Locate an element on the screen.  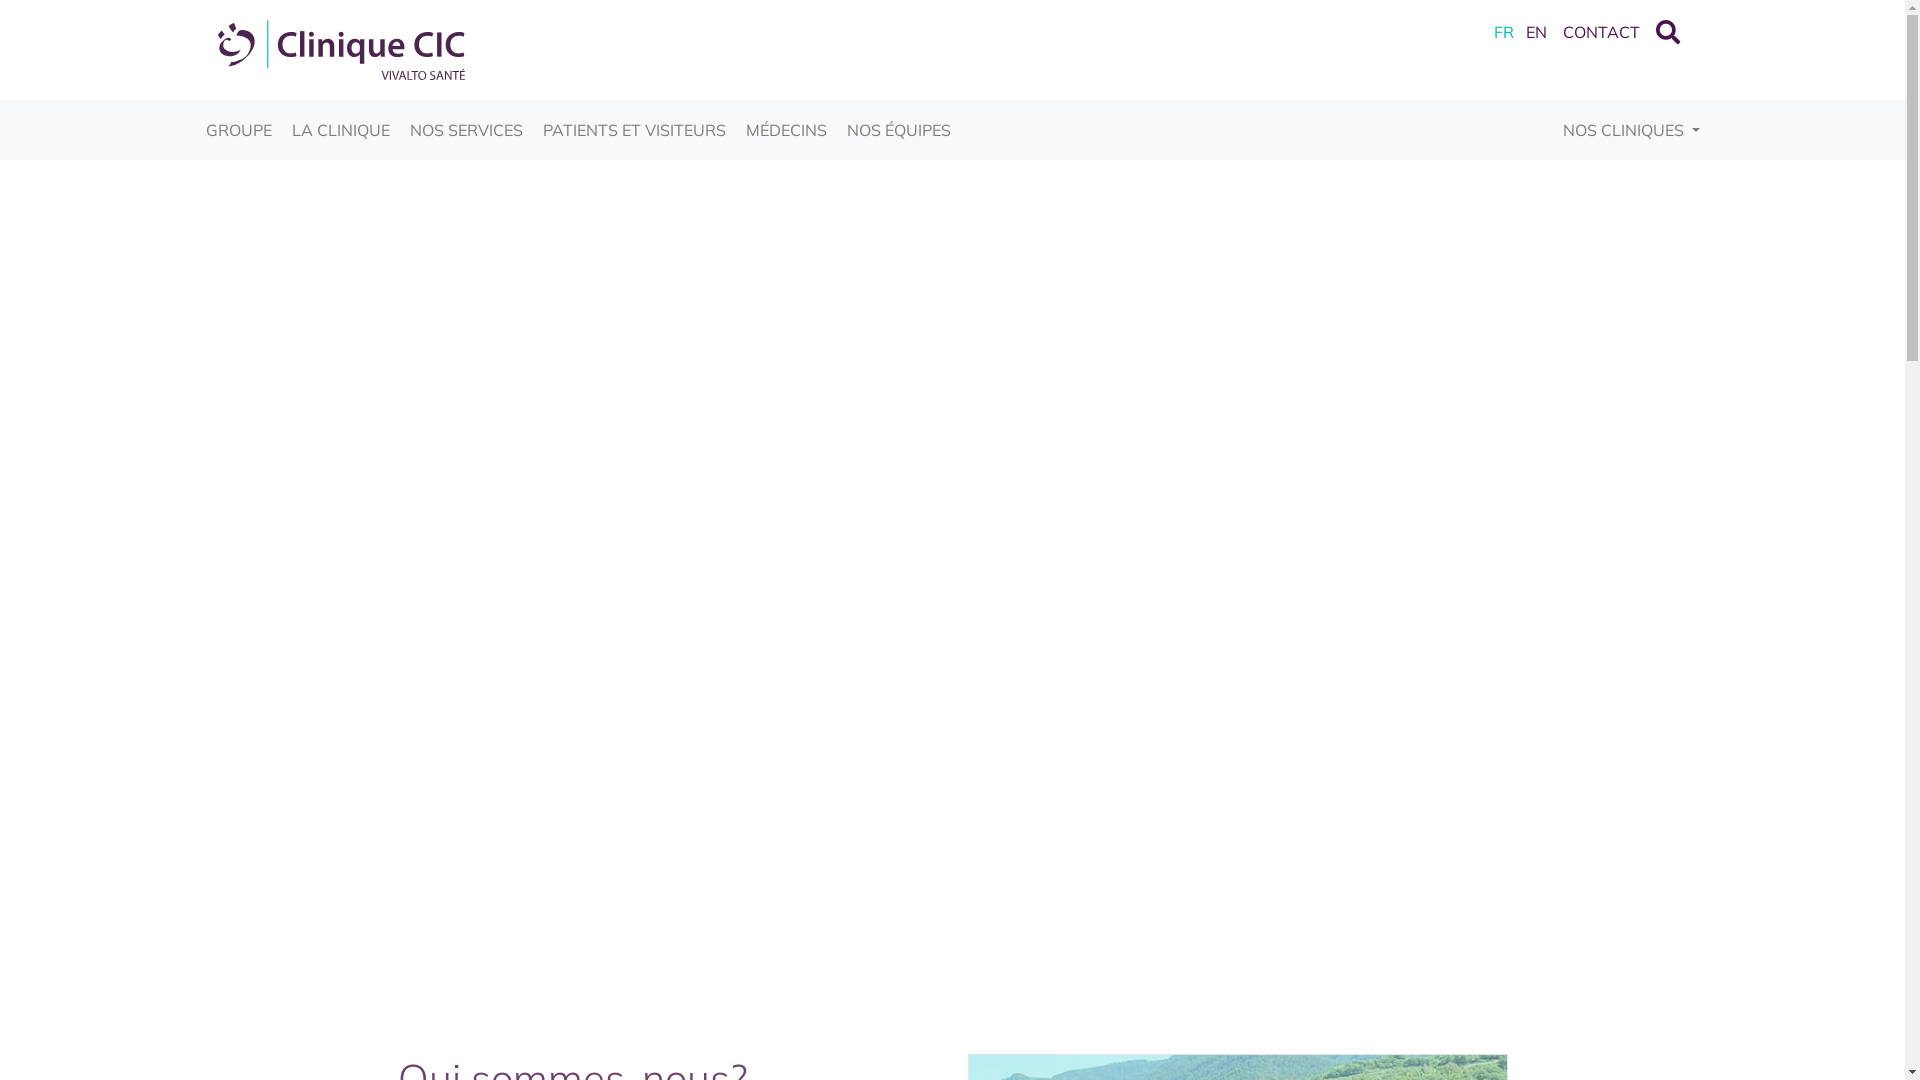
PATIENTS ET VISITEURS
(CURRENT) is located at coordinates (634, 130).